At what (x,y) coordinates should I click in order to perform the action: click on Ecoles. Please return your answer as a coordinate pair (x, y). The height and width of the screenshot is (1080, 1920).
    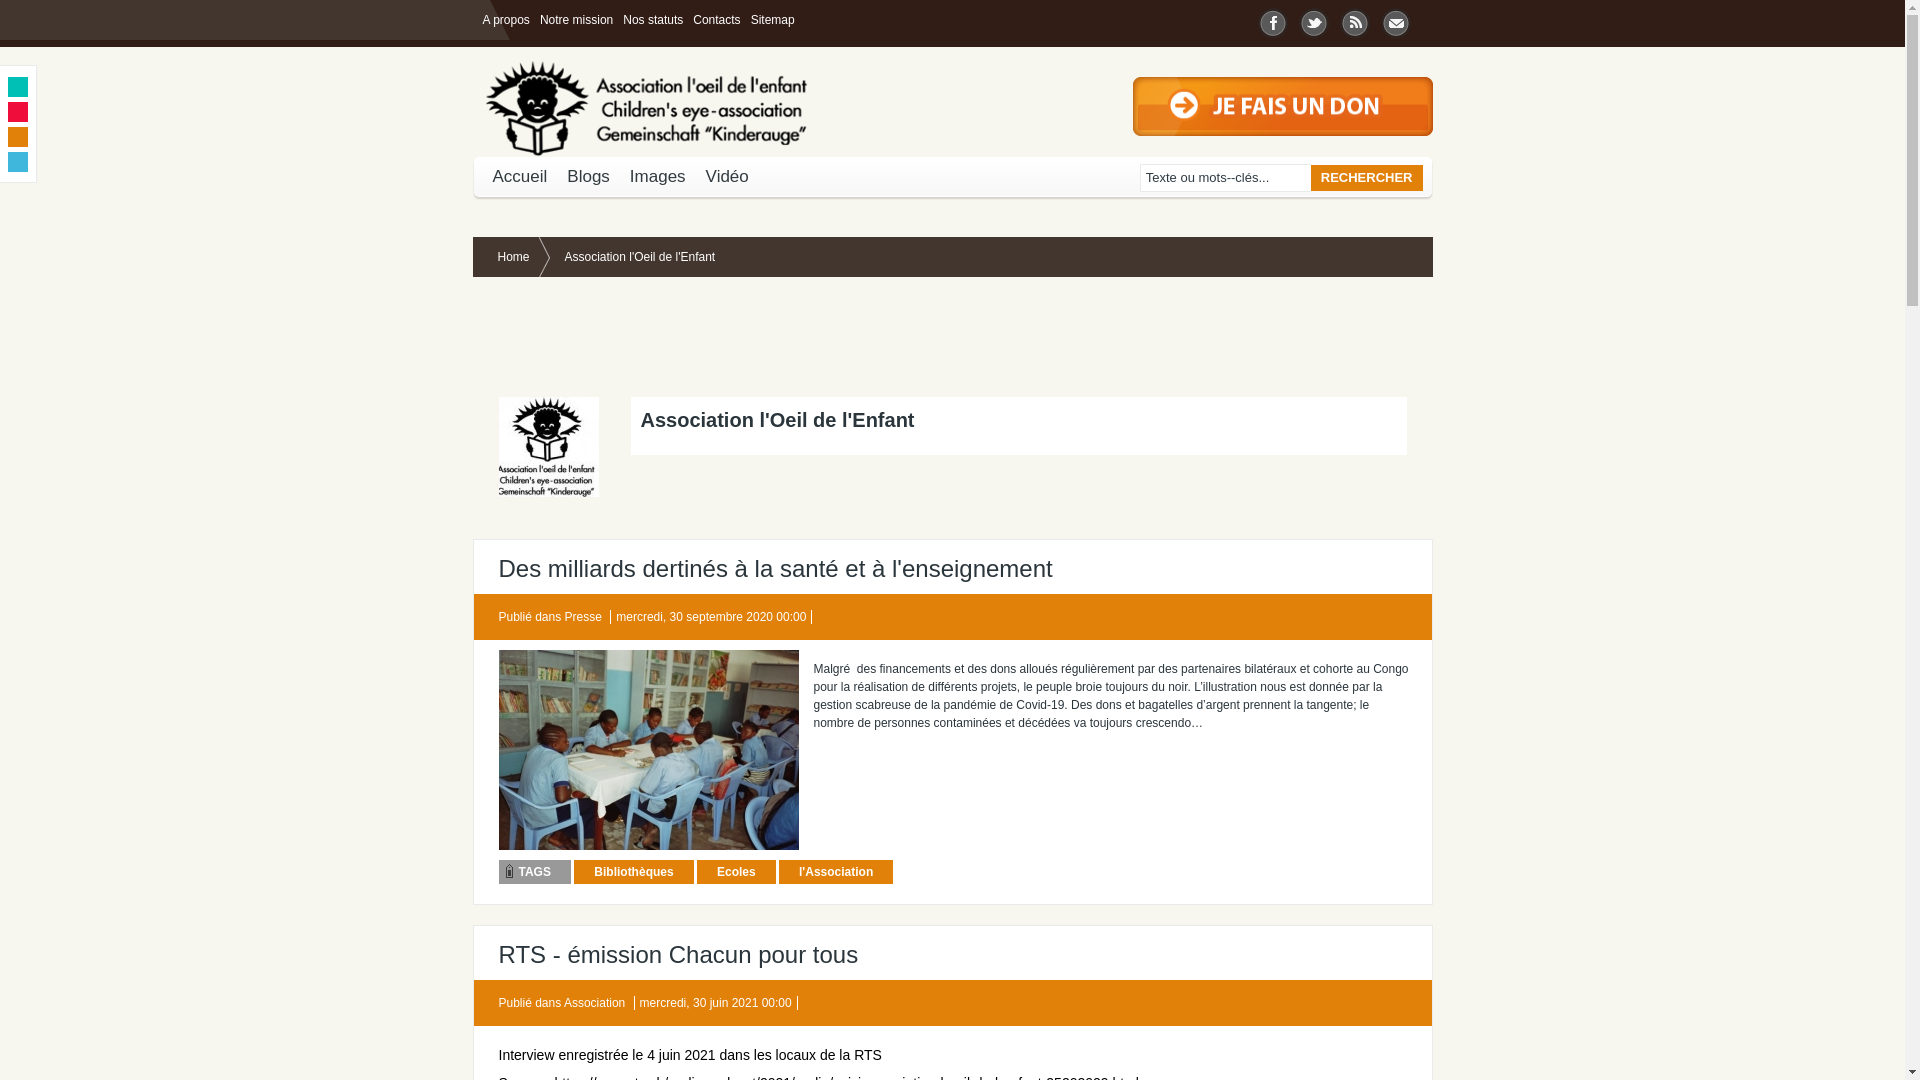
    Looking at the image, I should click on (736, 872).